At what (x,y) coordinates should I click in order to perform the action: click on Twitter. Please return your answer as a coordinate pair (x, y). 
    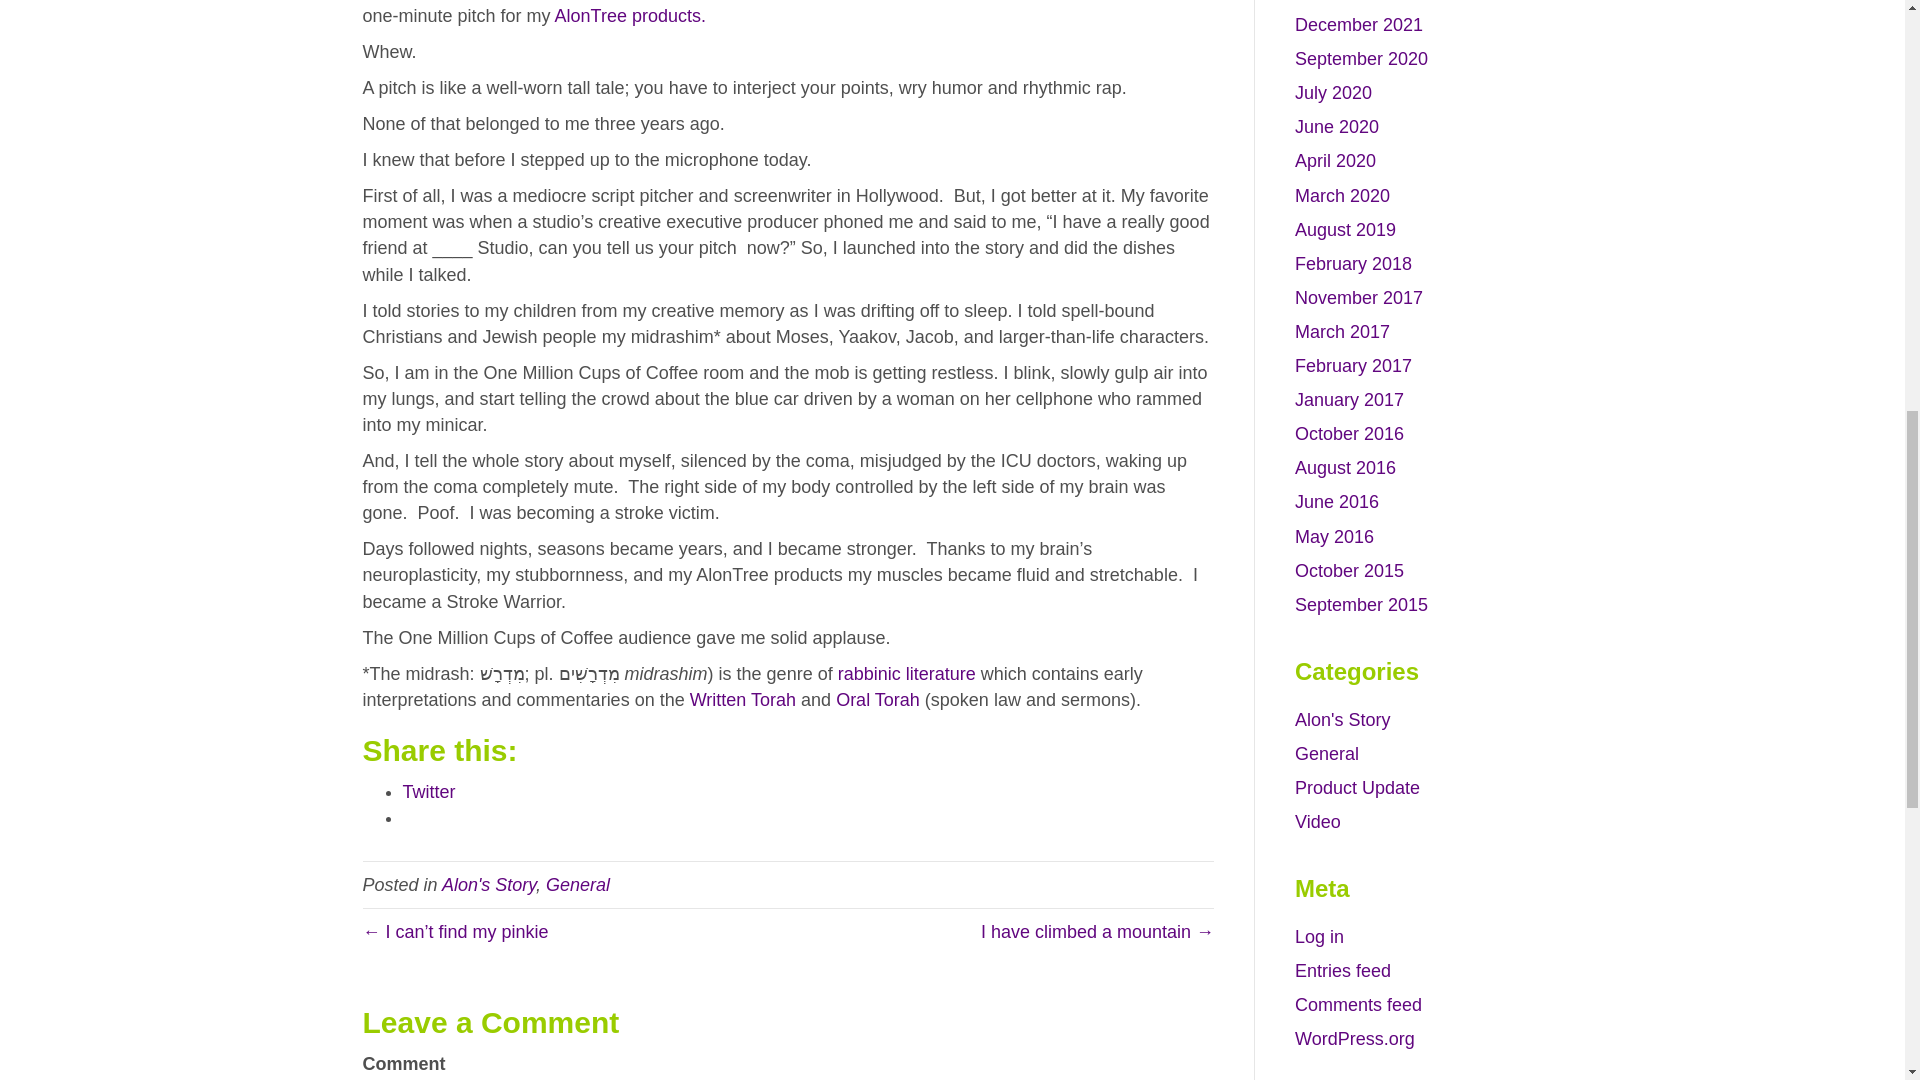
    Looking at the image, I should click on (428, 792).